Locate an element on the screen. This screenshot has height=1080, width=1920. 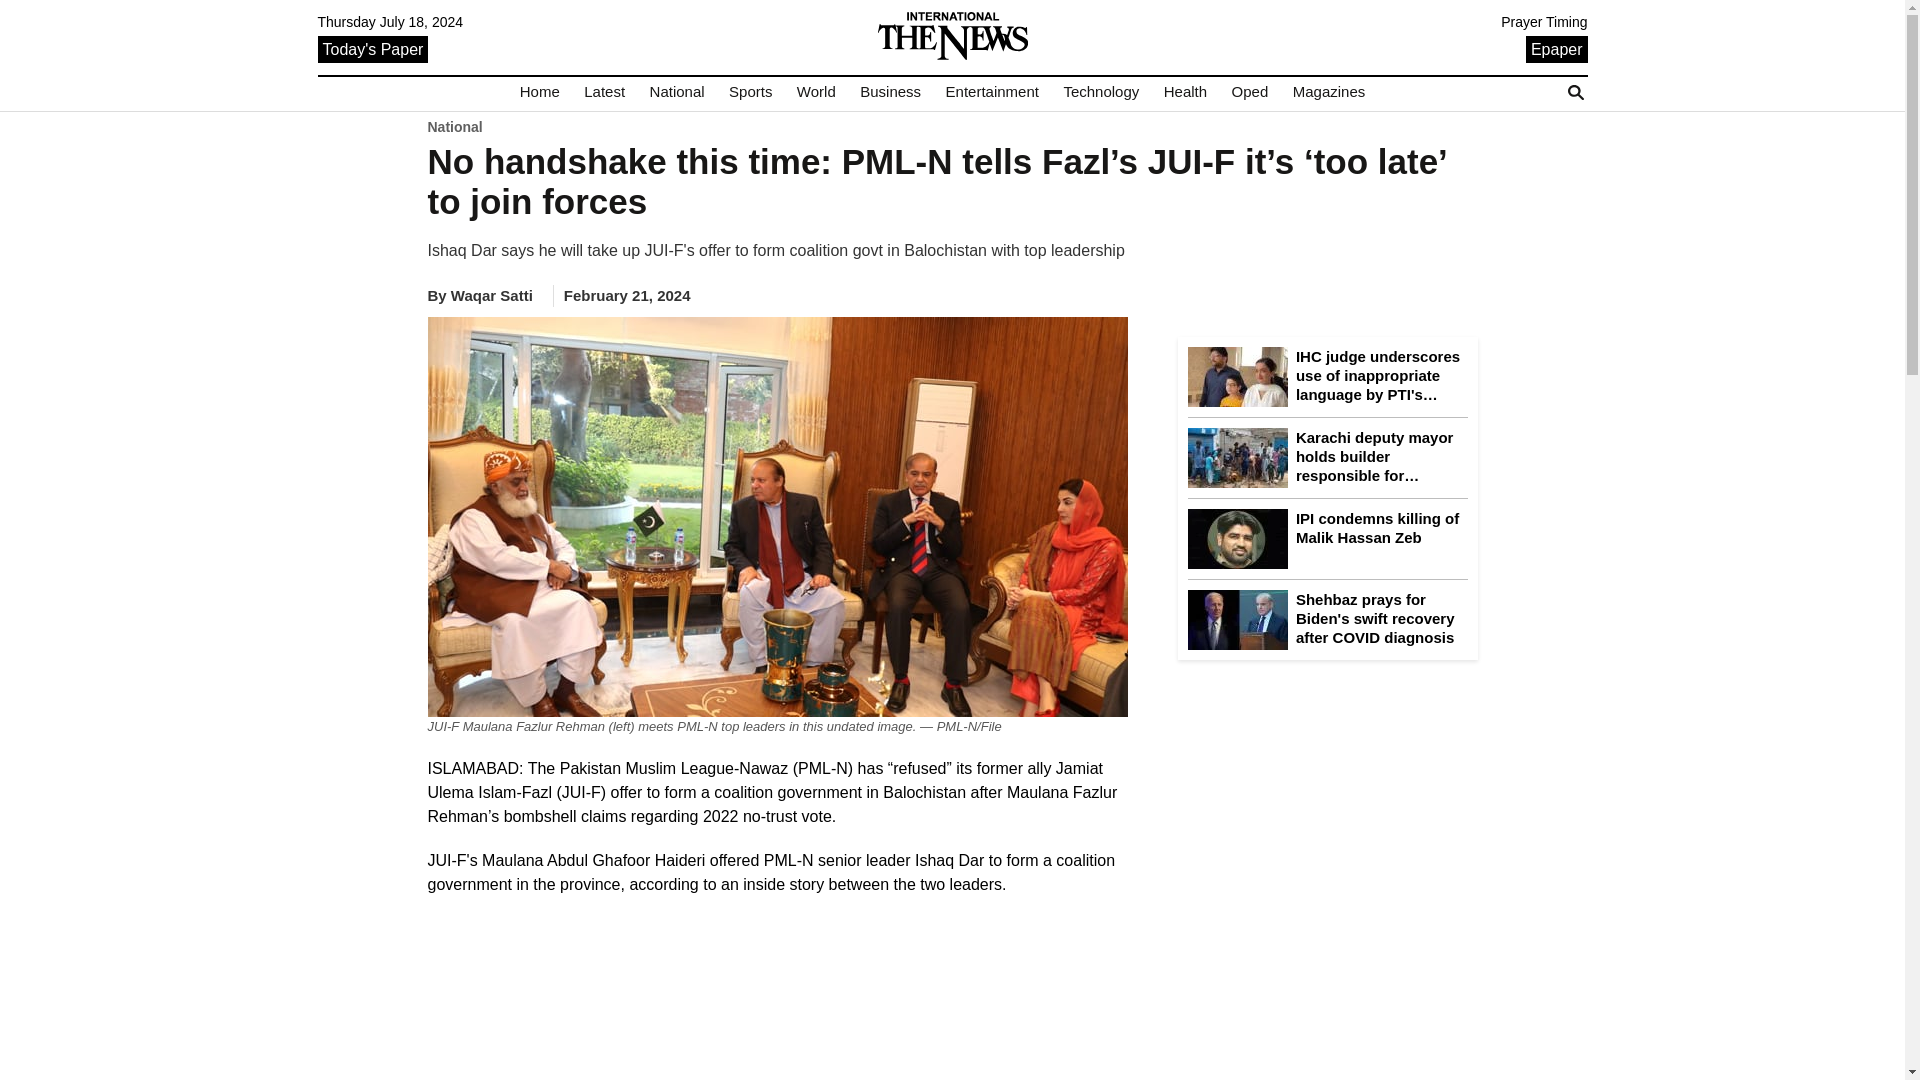
Prayer Timing is located at coordinates (1544, 22).